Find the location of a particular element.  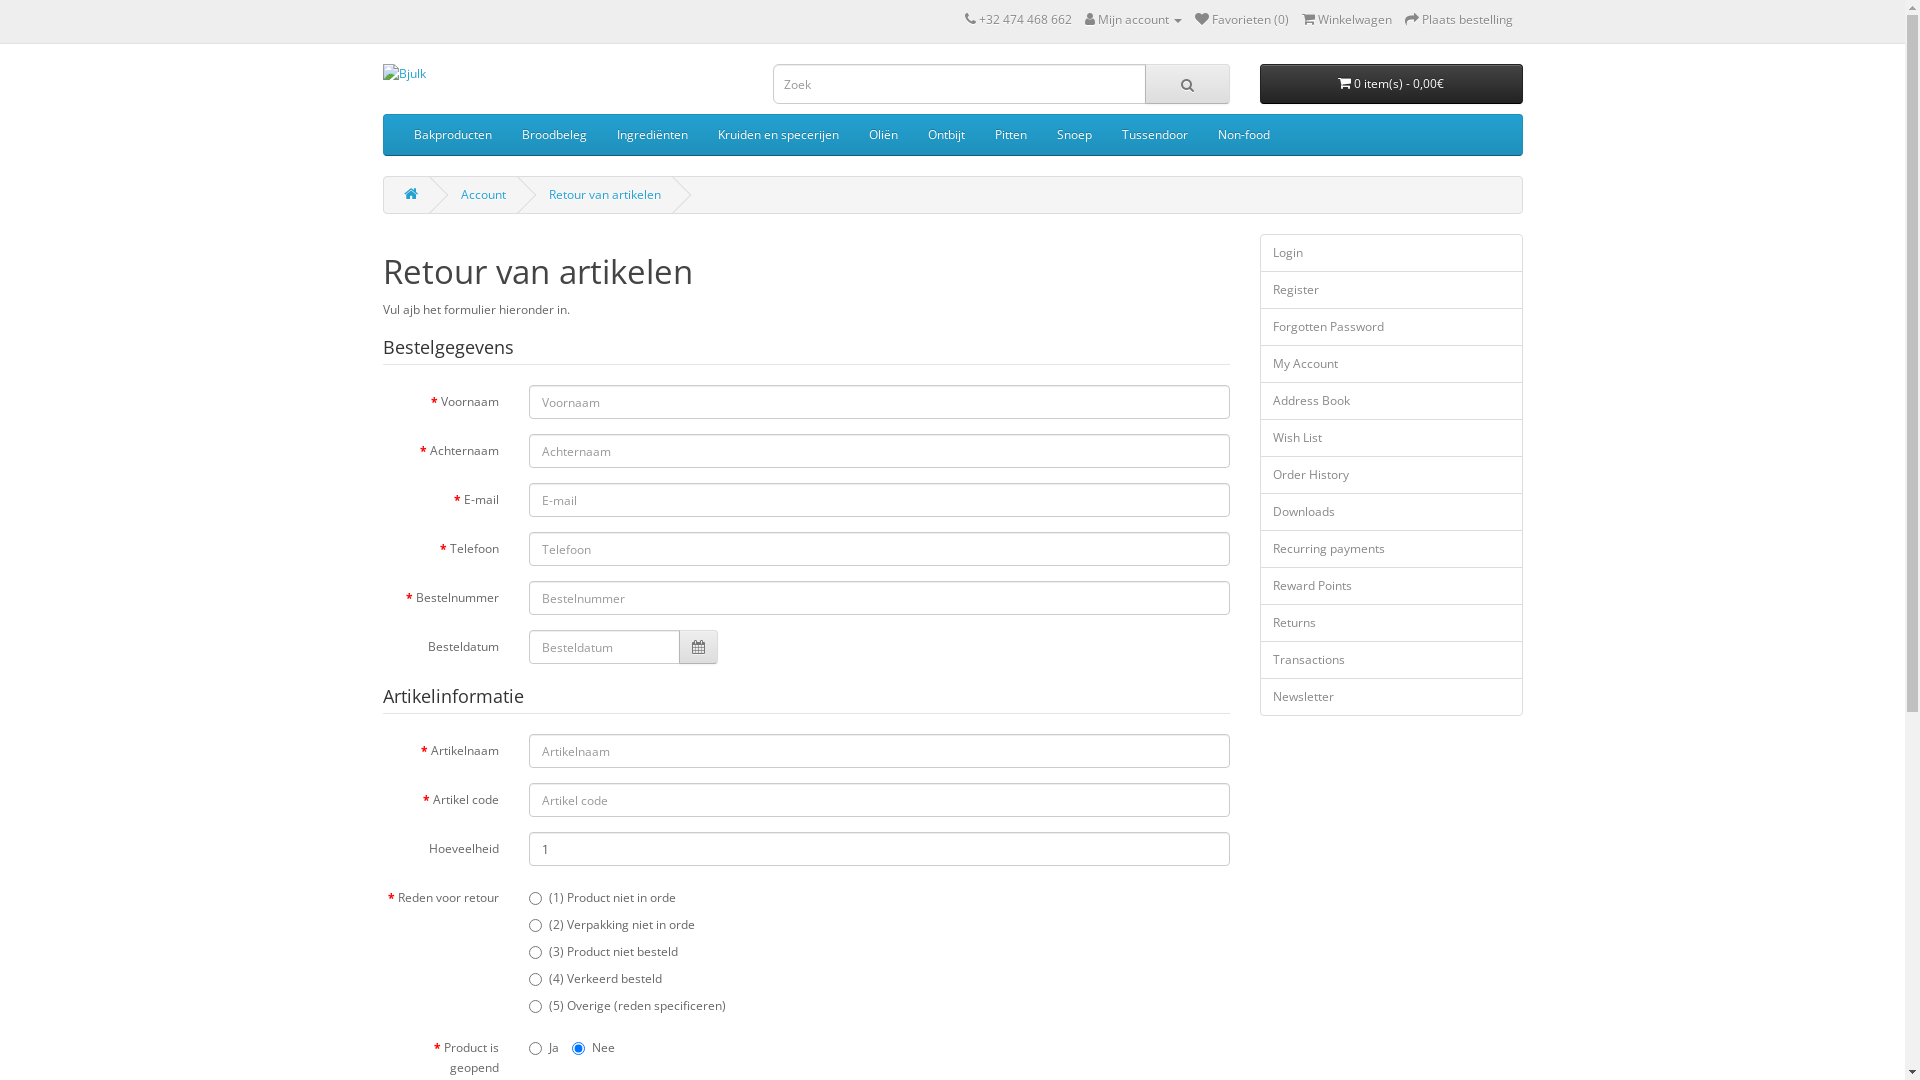

Account is located at coordinates (482, 194).